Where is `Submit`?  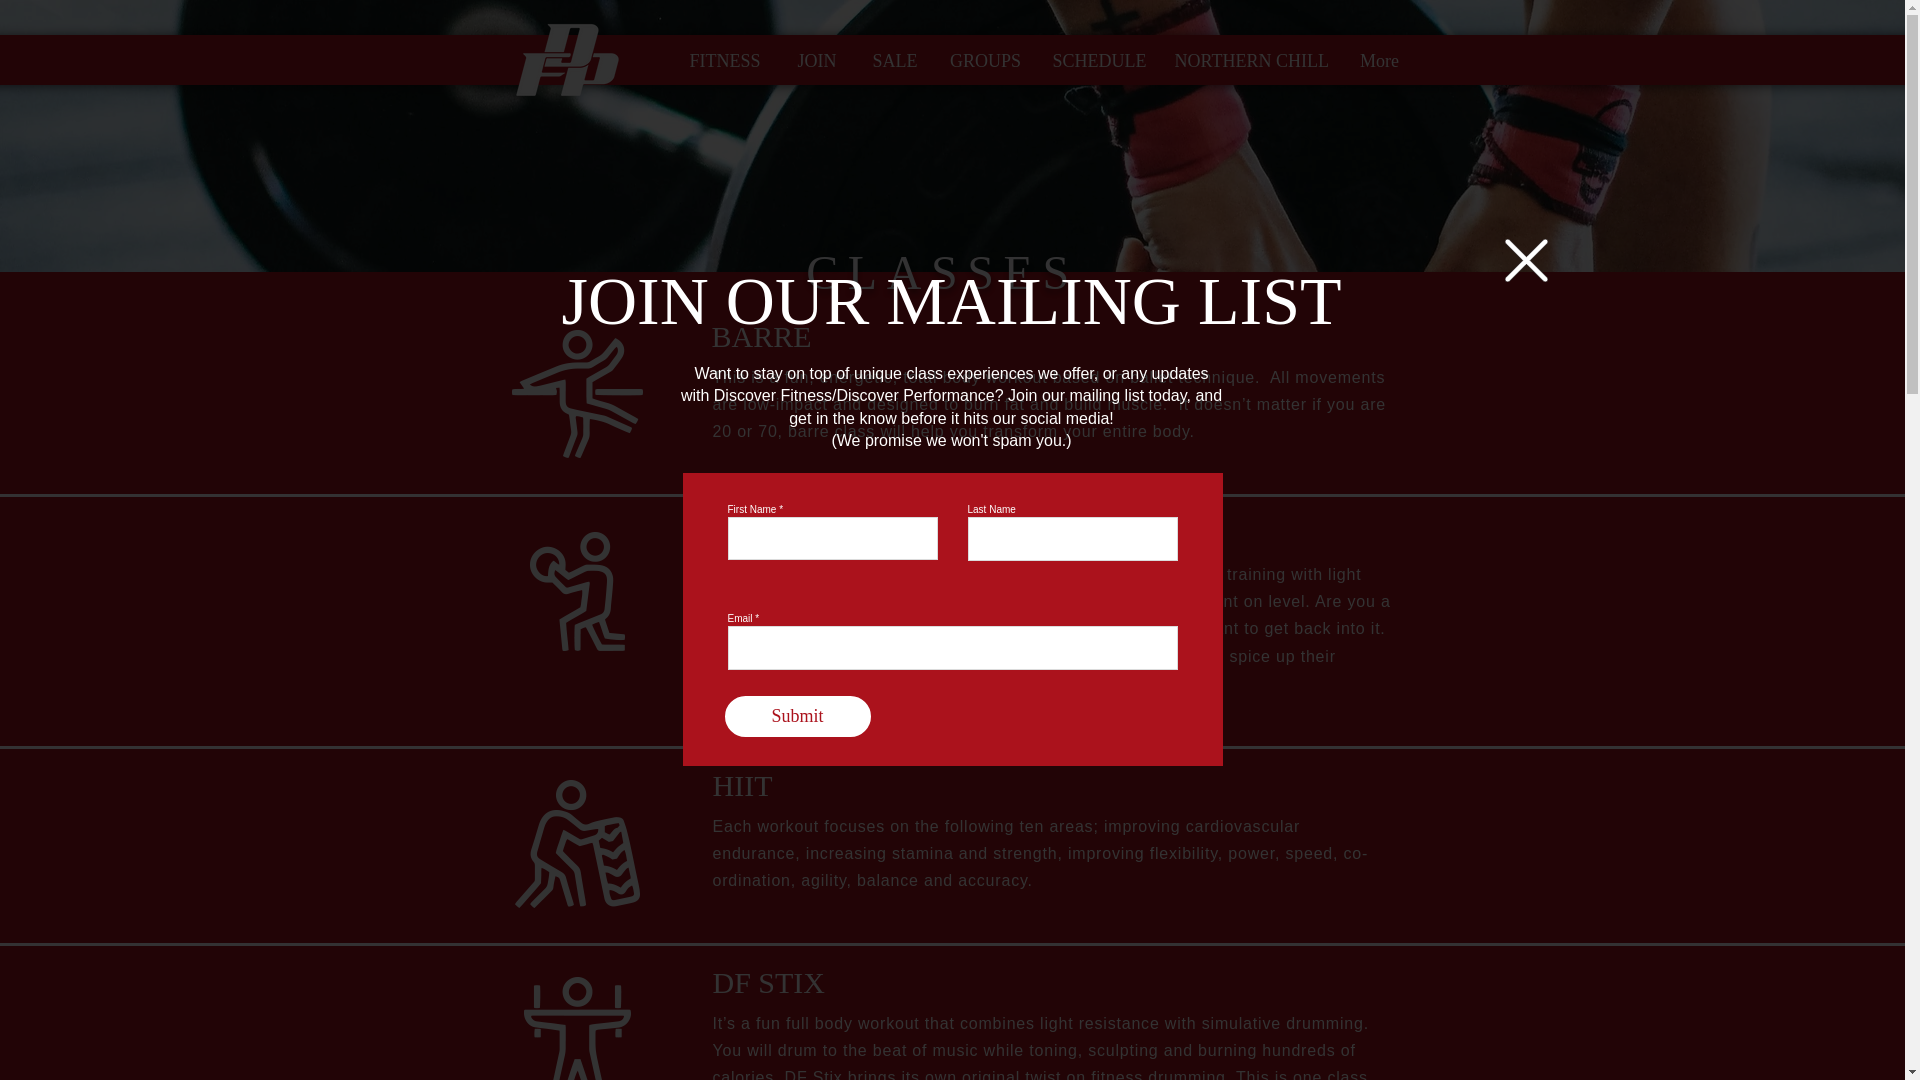
Submit is located at coordinates (796, 716).